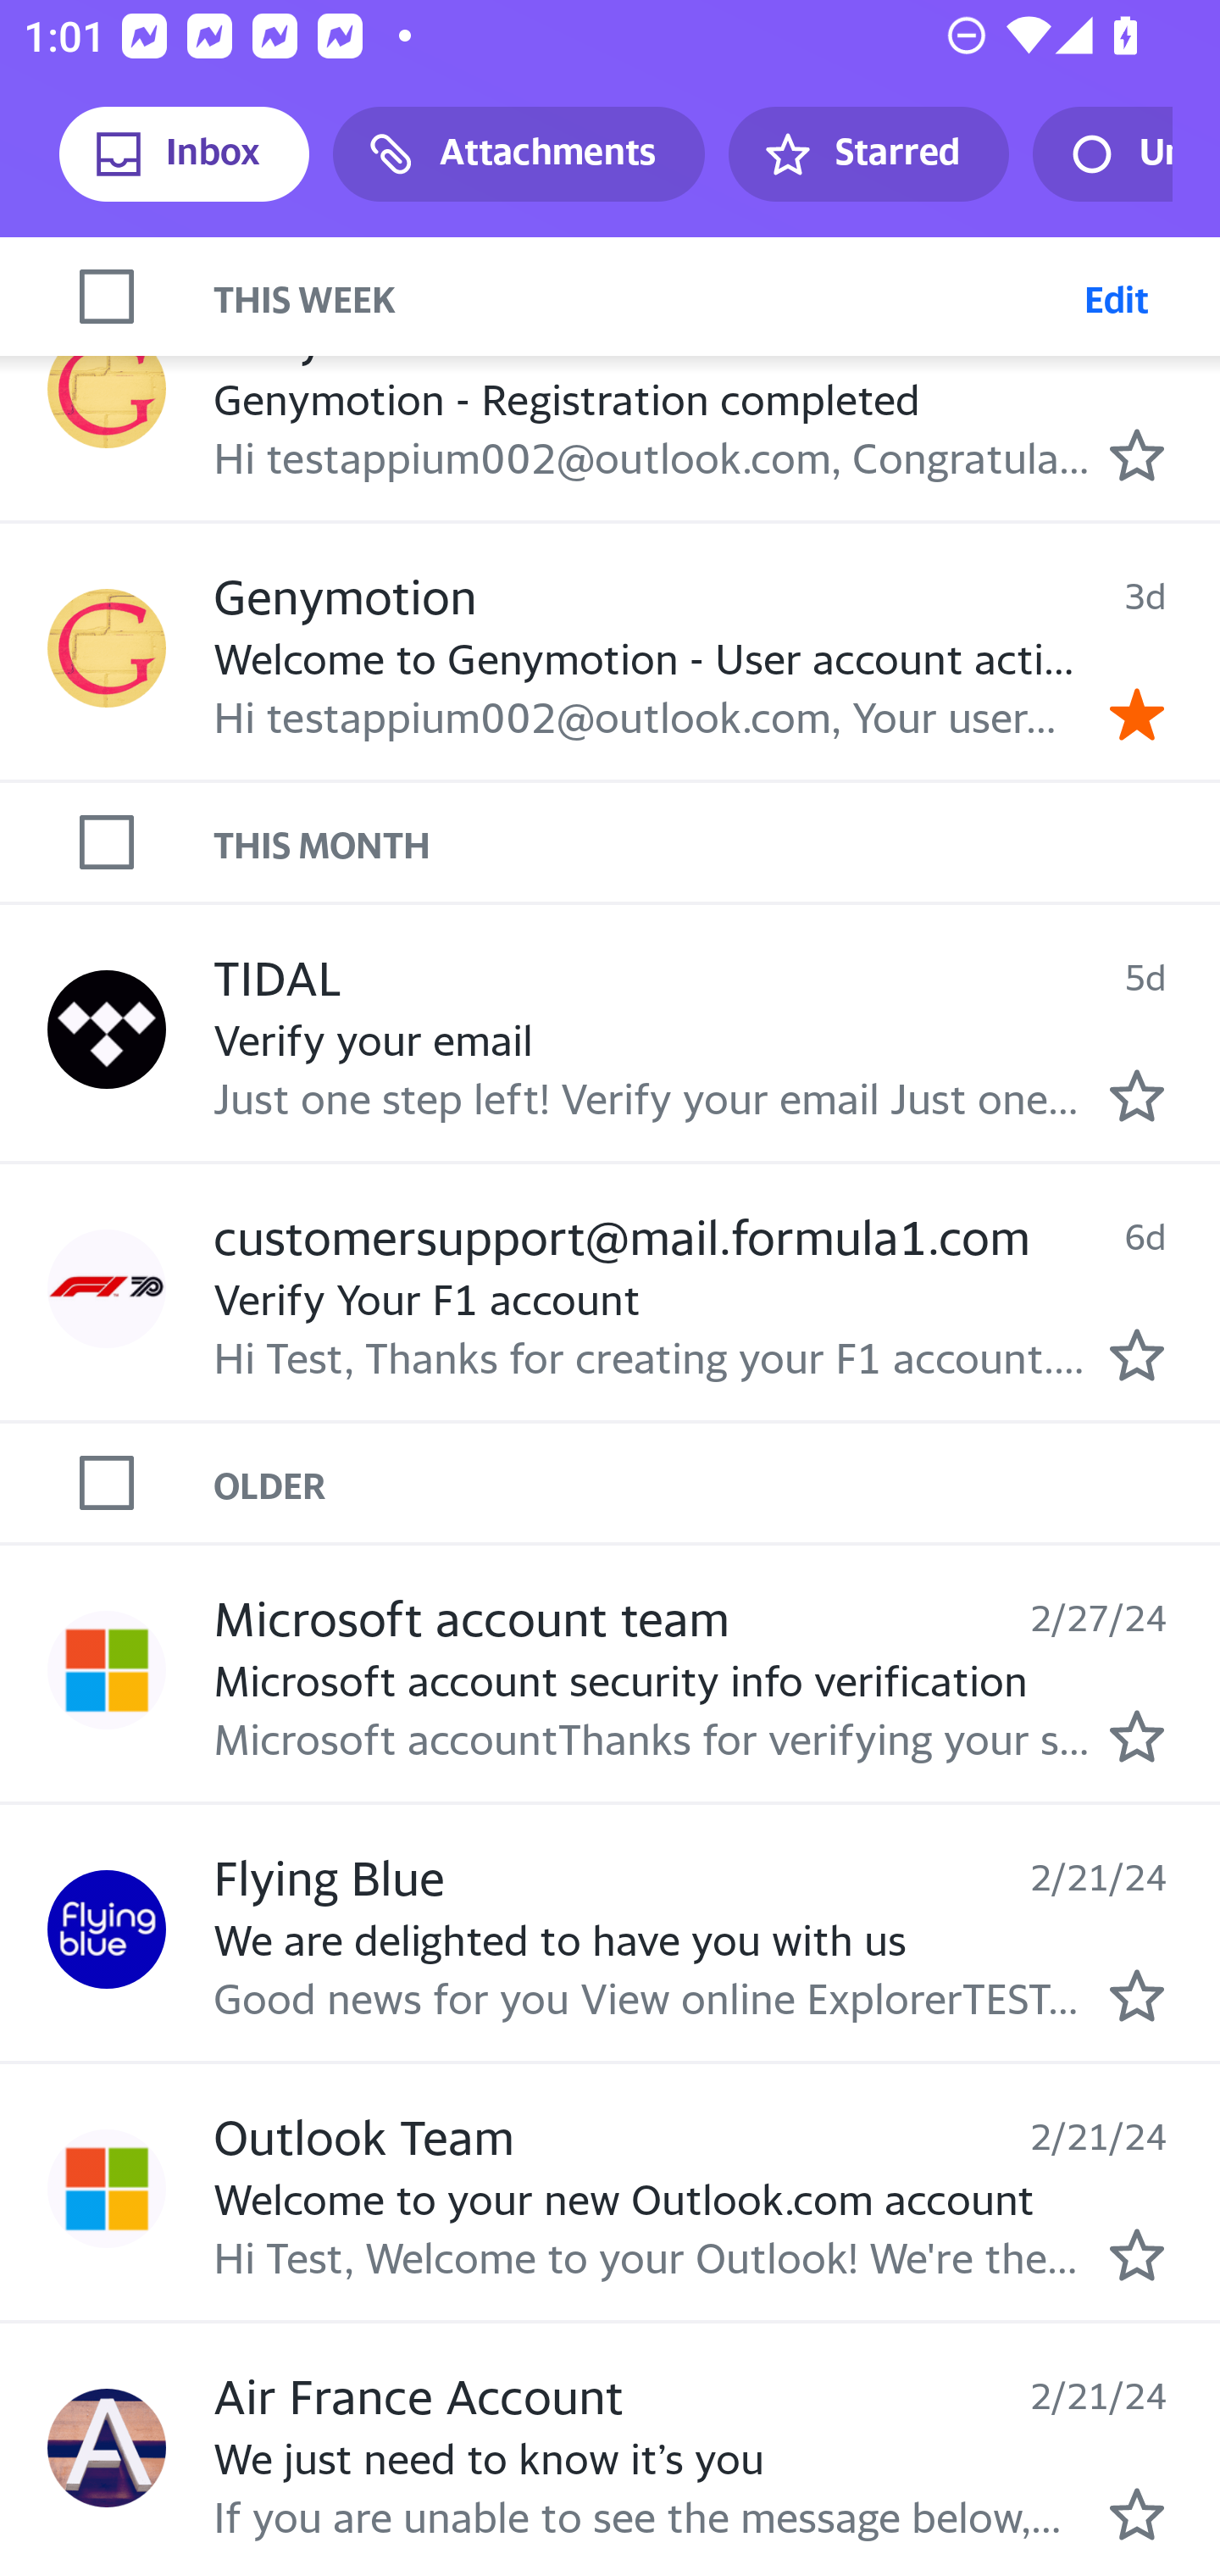 This screenshot has height=2576, width=1220. Describe the element at coordinates (717, 841) in the screenshot. I see `THIS MONTH` at that location.